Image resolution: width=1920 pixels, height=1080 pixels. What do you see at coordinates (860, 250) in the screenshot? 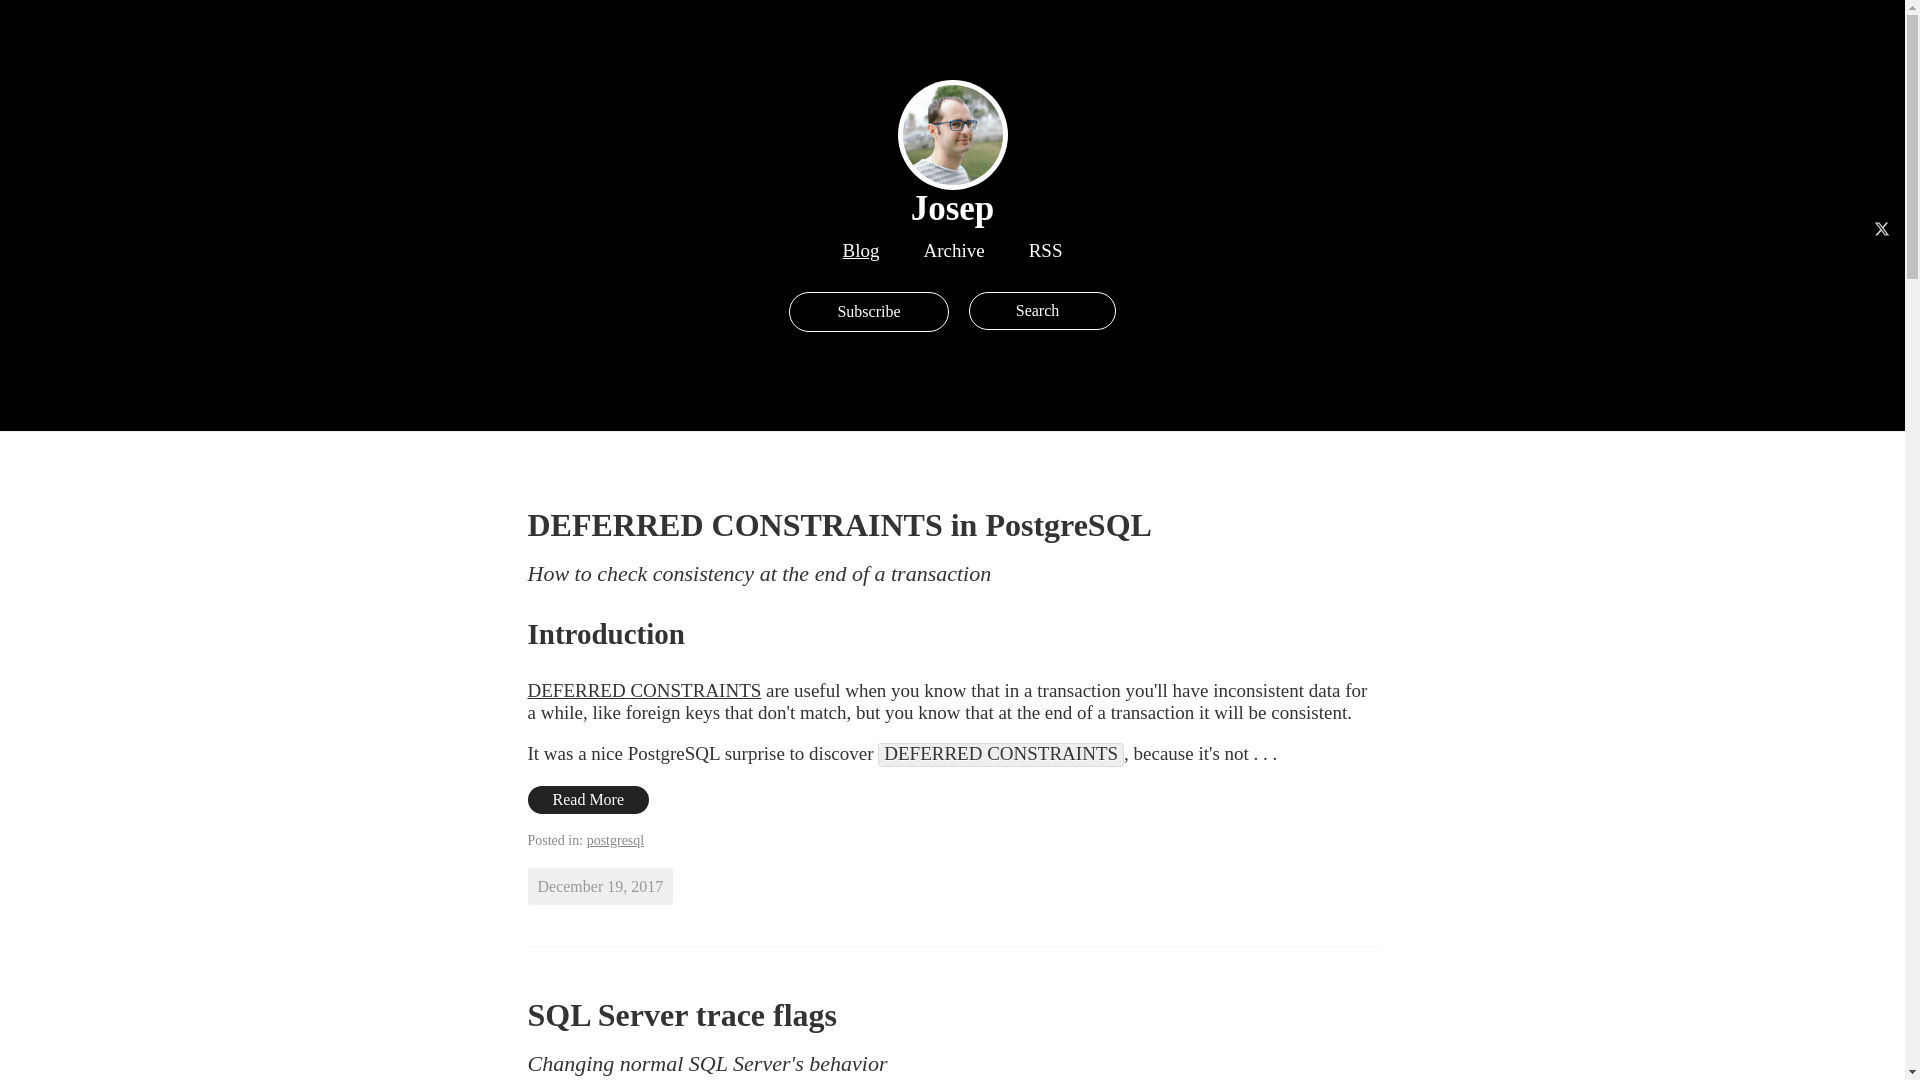
I see `Blog` at bounding box center [860, 250].